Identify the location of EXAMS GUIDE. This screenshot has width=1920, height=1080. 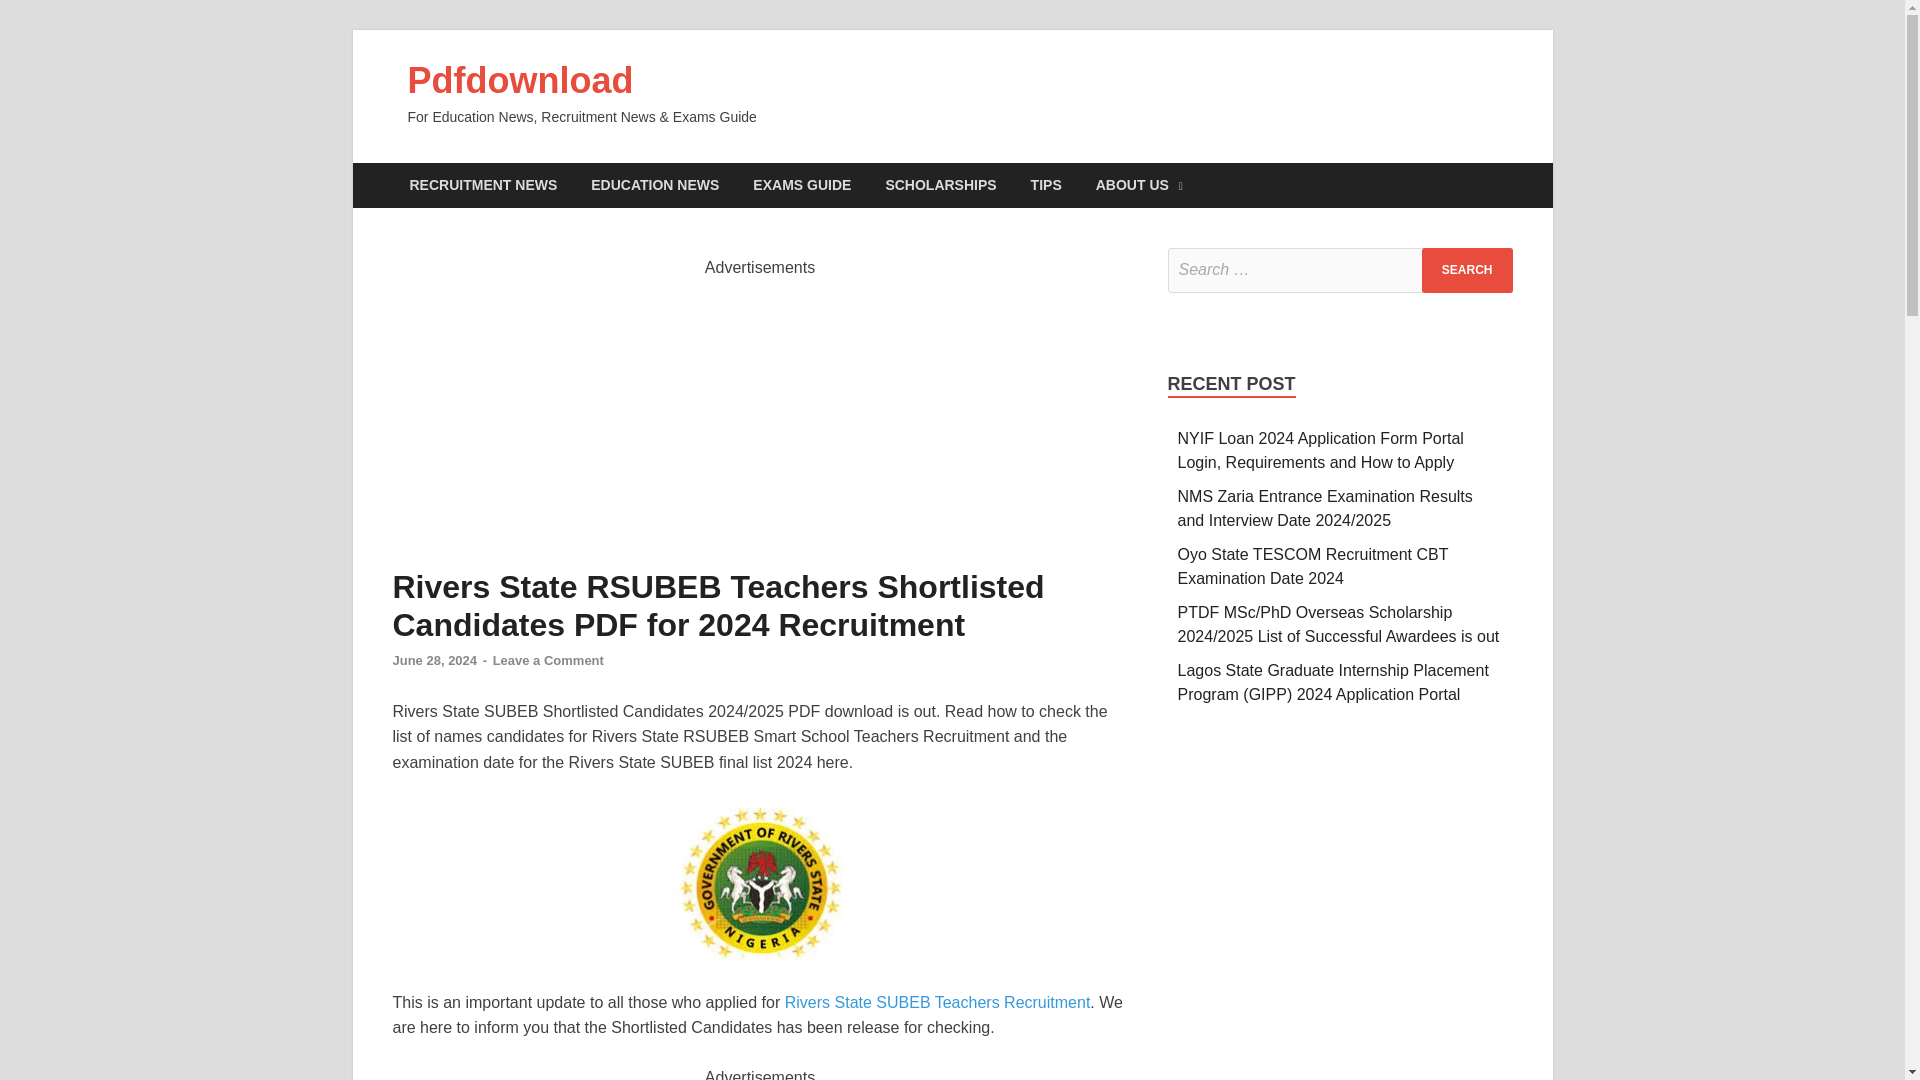
(801, 186).